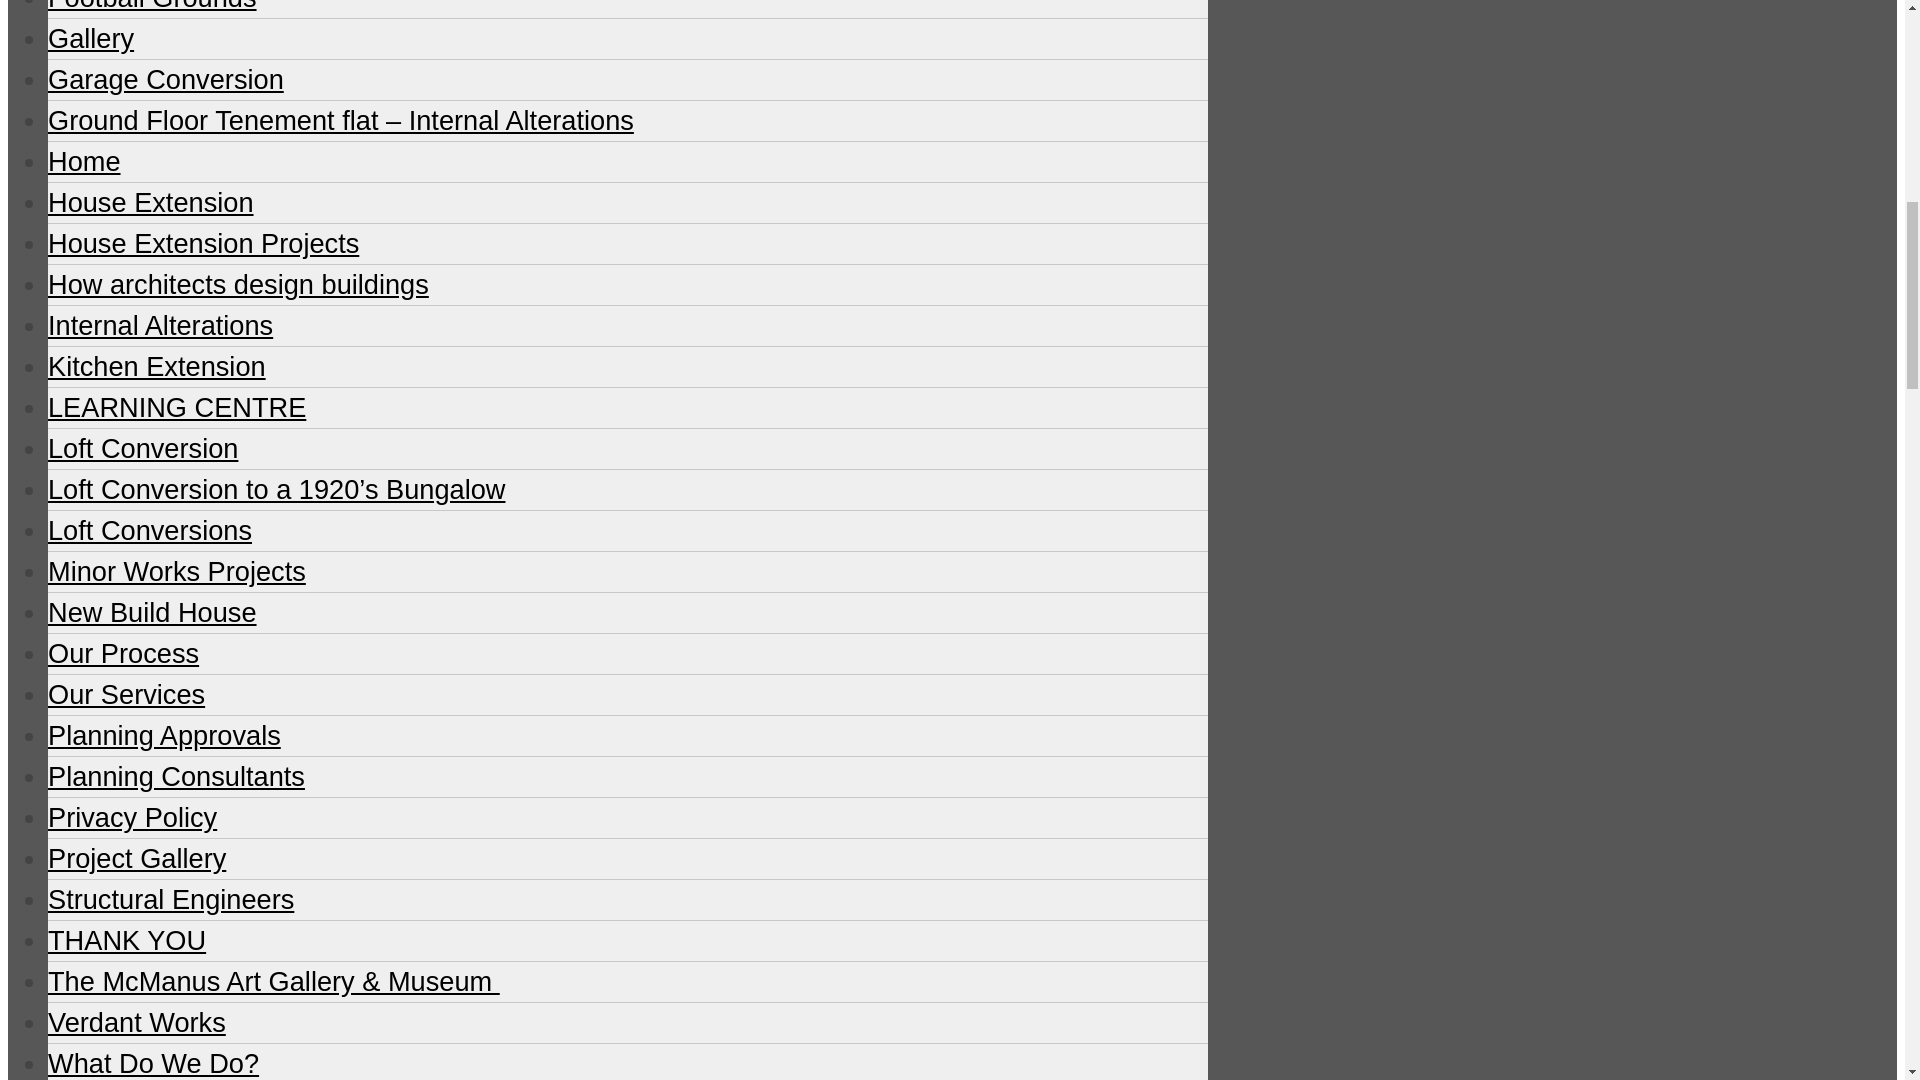 This screenshot has width=1920, height=1080. Describe the element at coordinates (84, 161) in the screenshot. I see `Home` at that location.